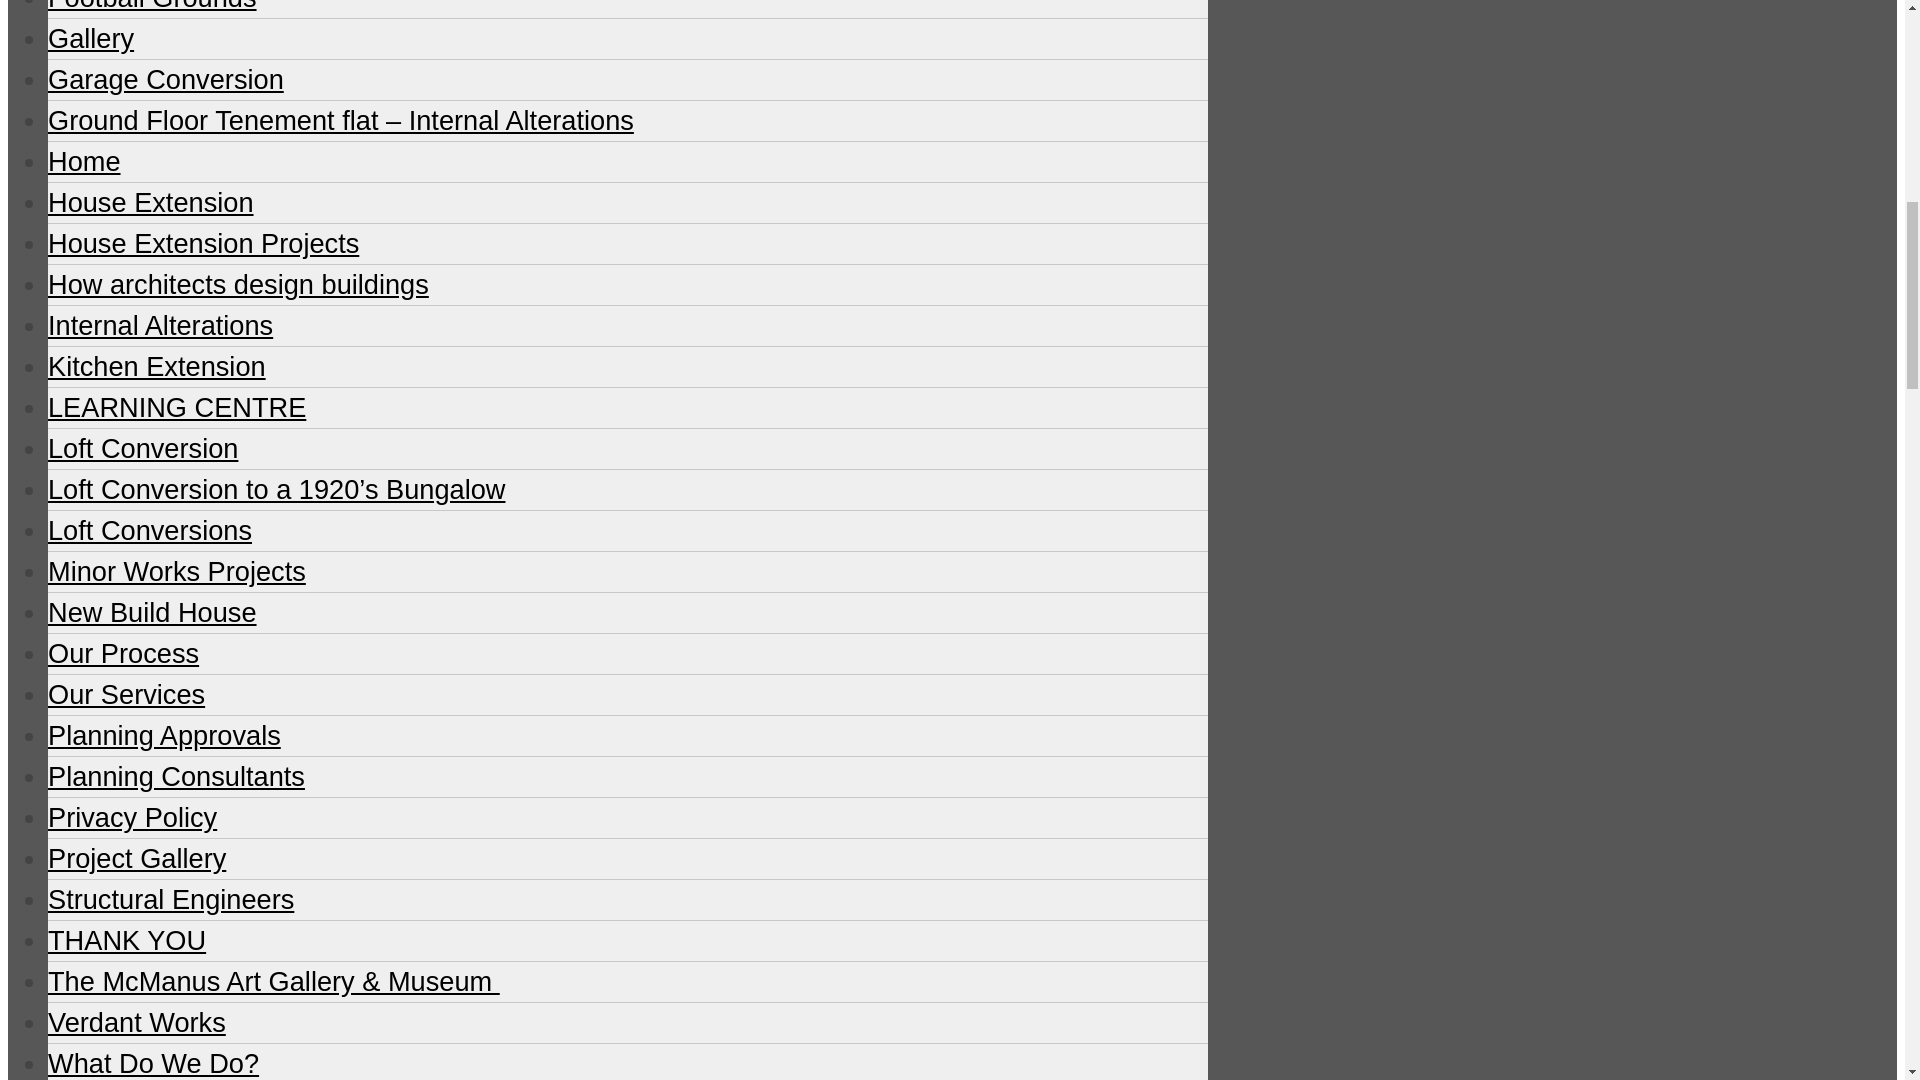 This screenshot has width=1920, height=1080. Describe the element at coordinates (84, 161) in the screenshot. I see `Home` at that location.